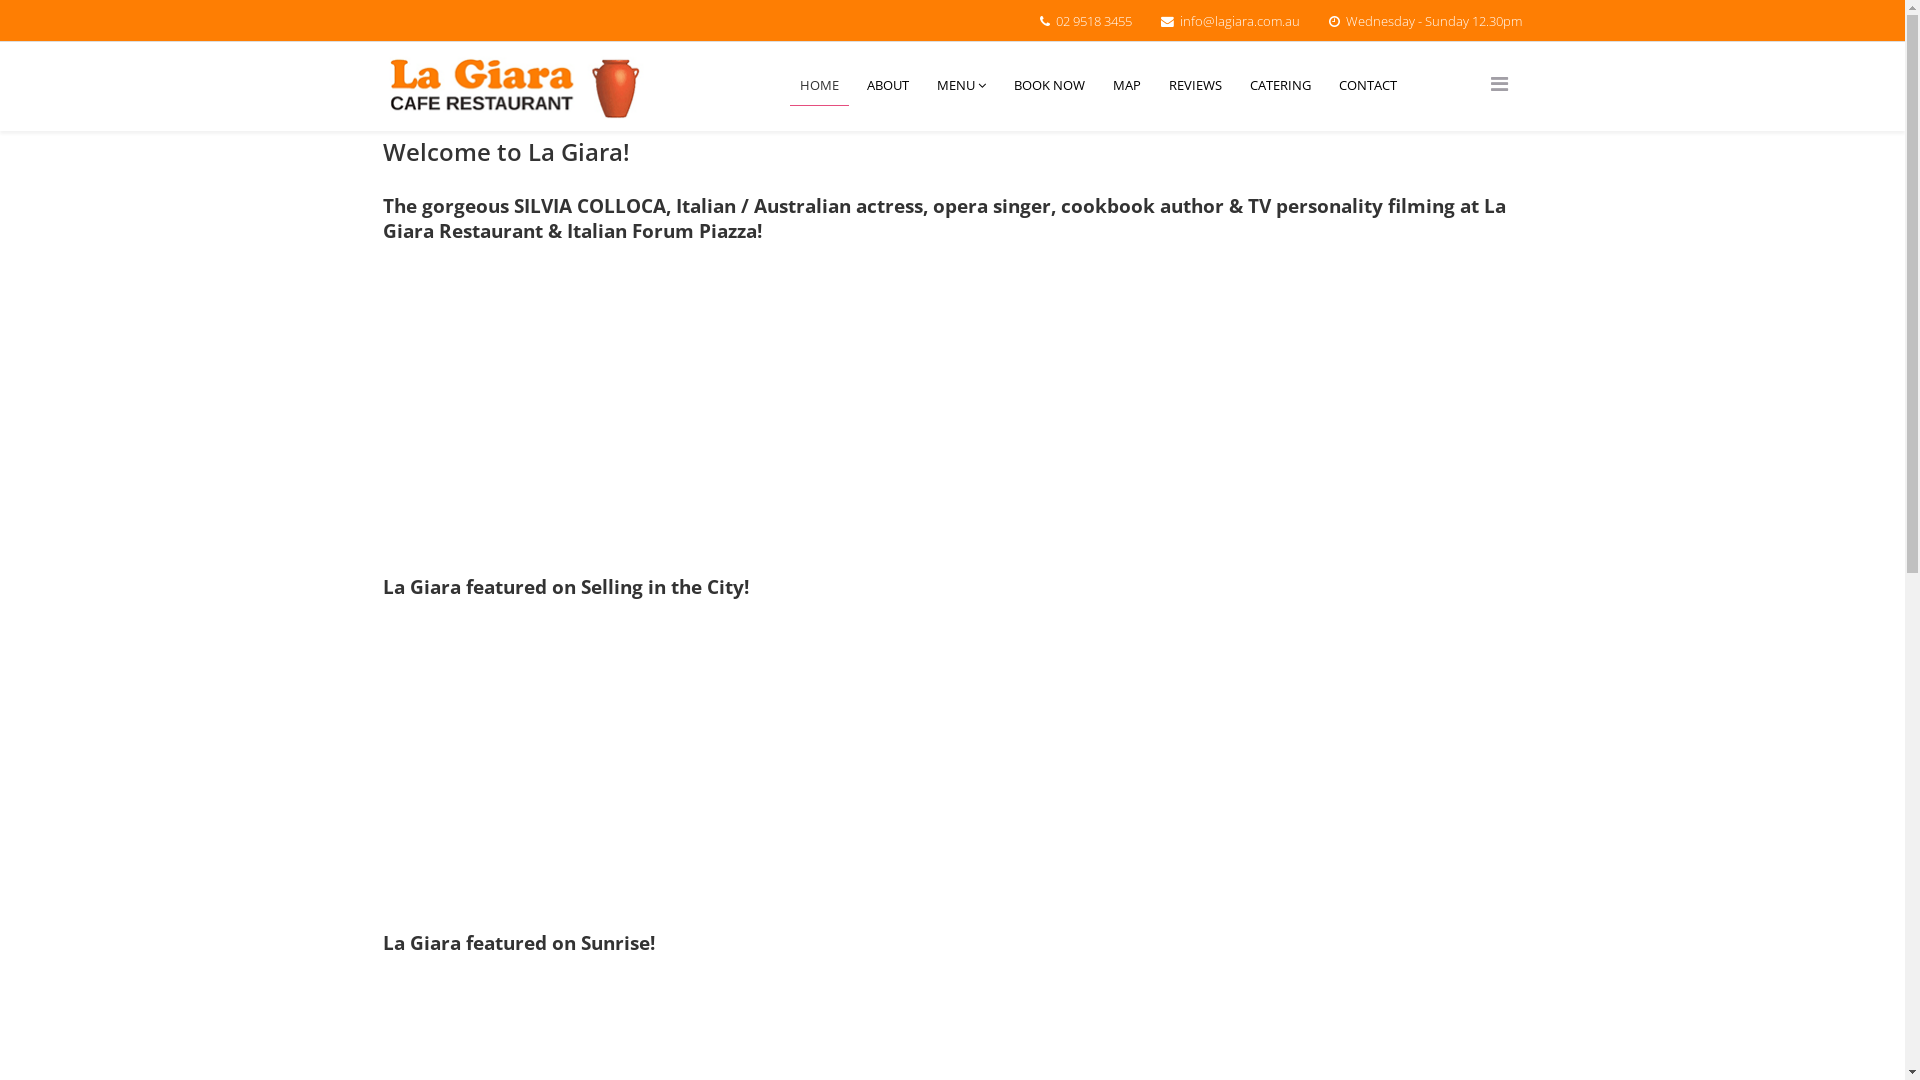 The height and width of the screenshot is (1080, 1920). Describe the element at coordinates (1498, 84) in the screenshot. I see `Menu` at that location.